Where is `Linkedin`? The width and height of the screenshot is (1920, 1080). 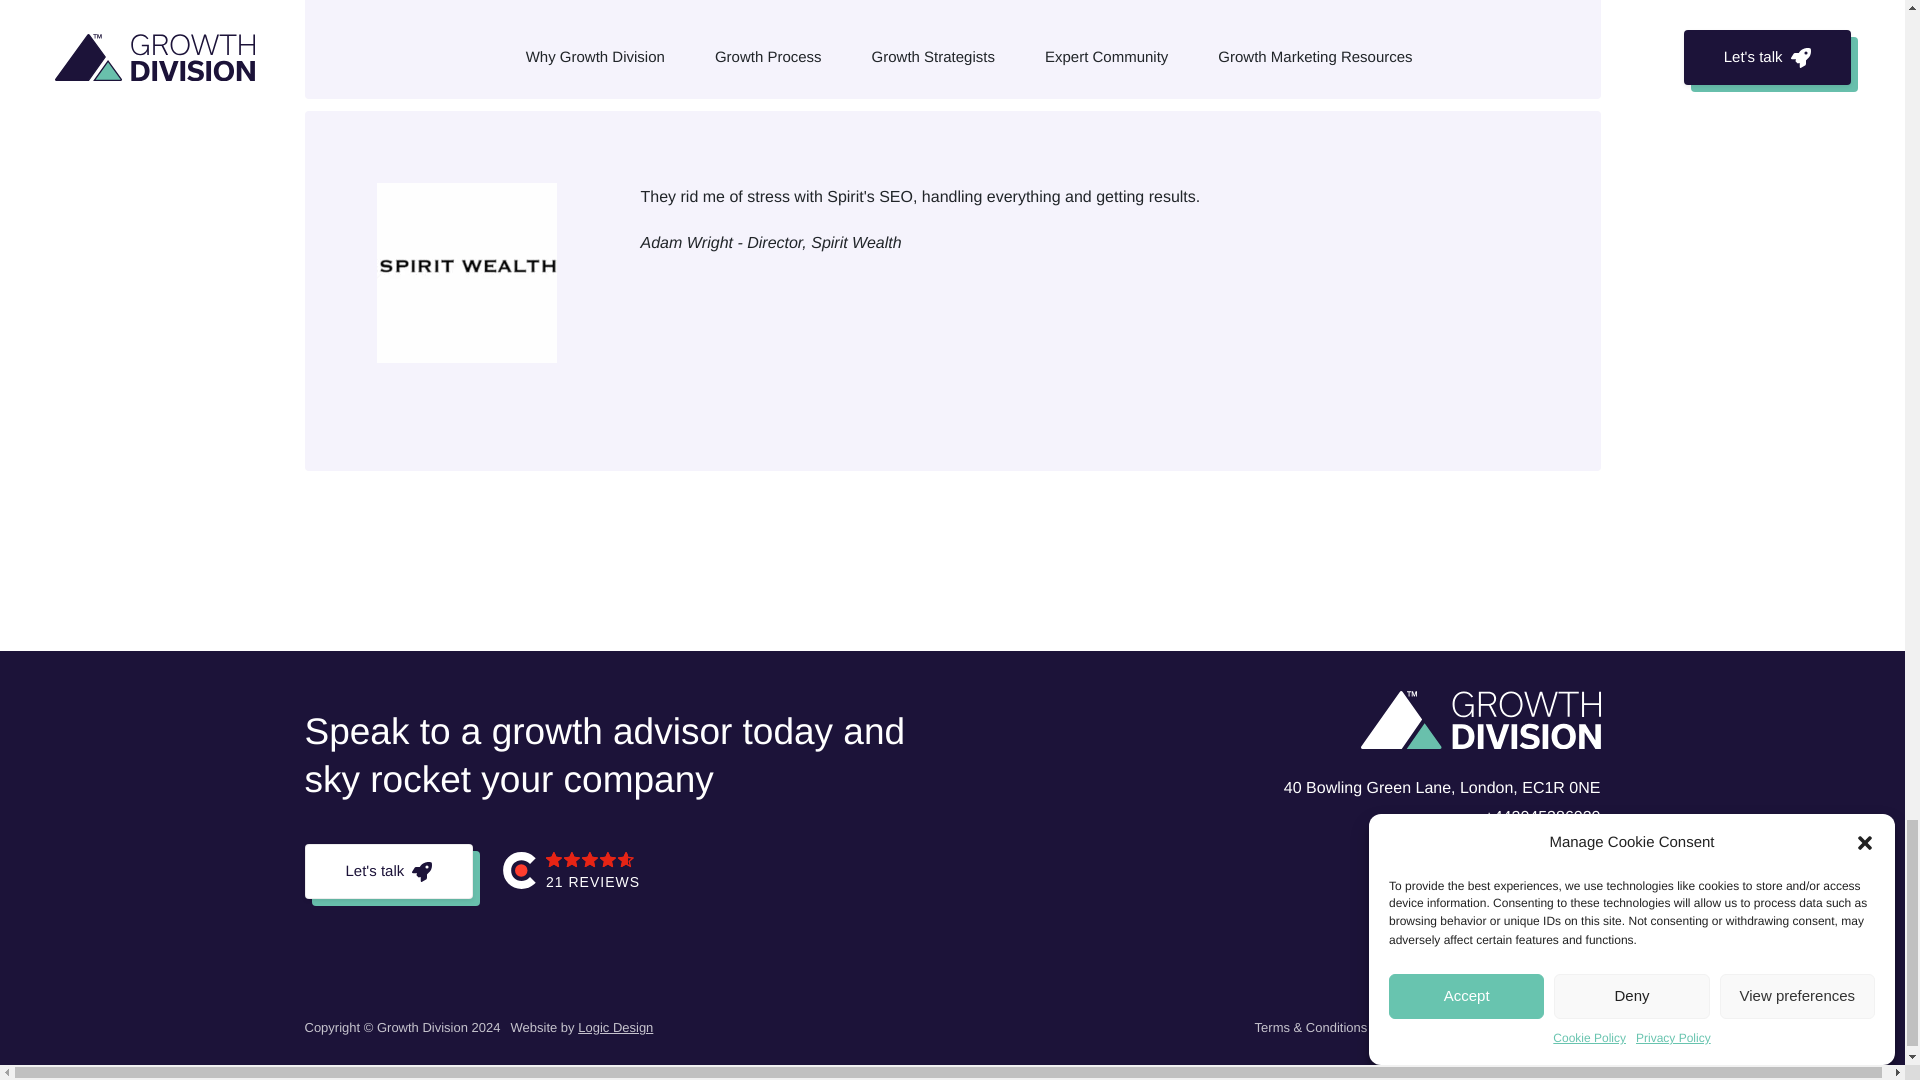 Linkedin is located at coordinates (1502, 902).